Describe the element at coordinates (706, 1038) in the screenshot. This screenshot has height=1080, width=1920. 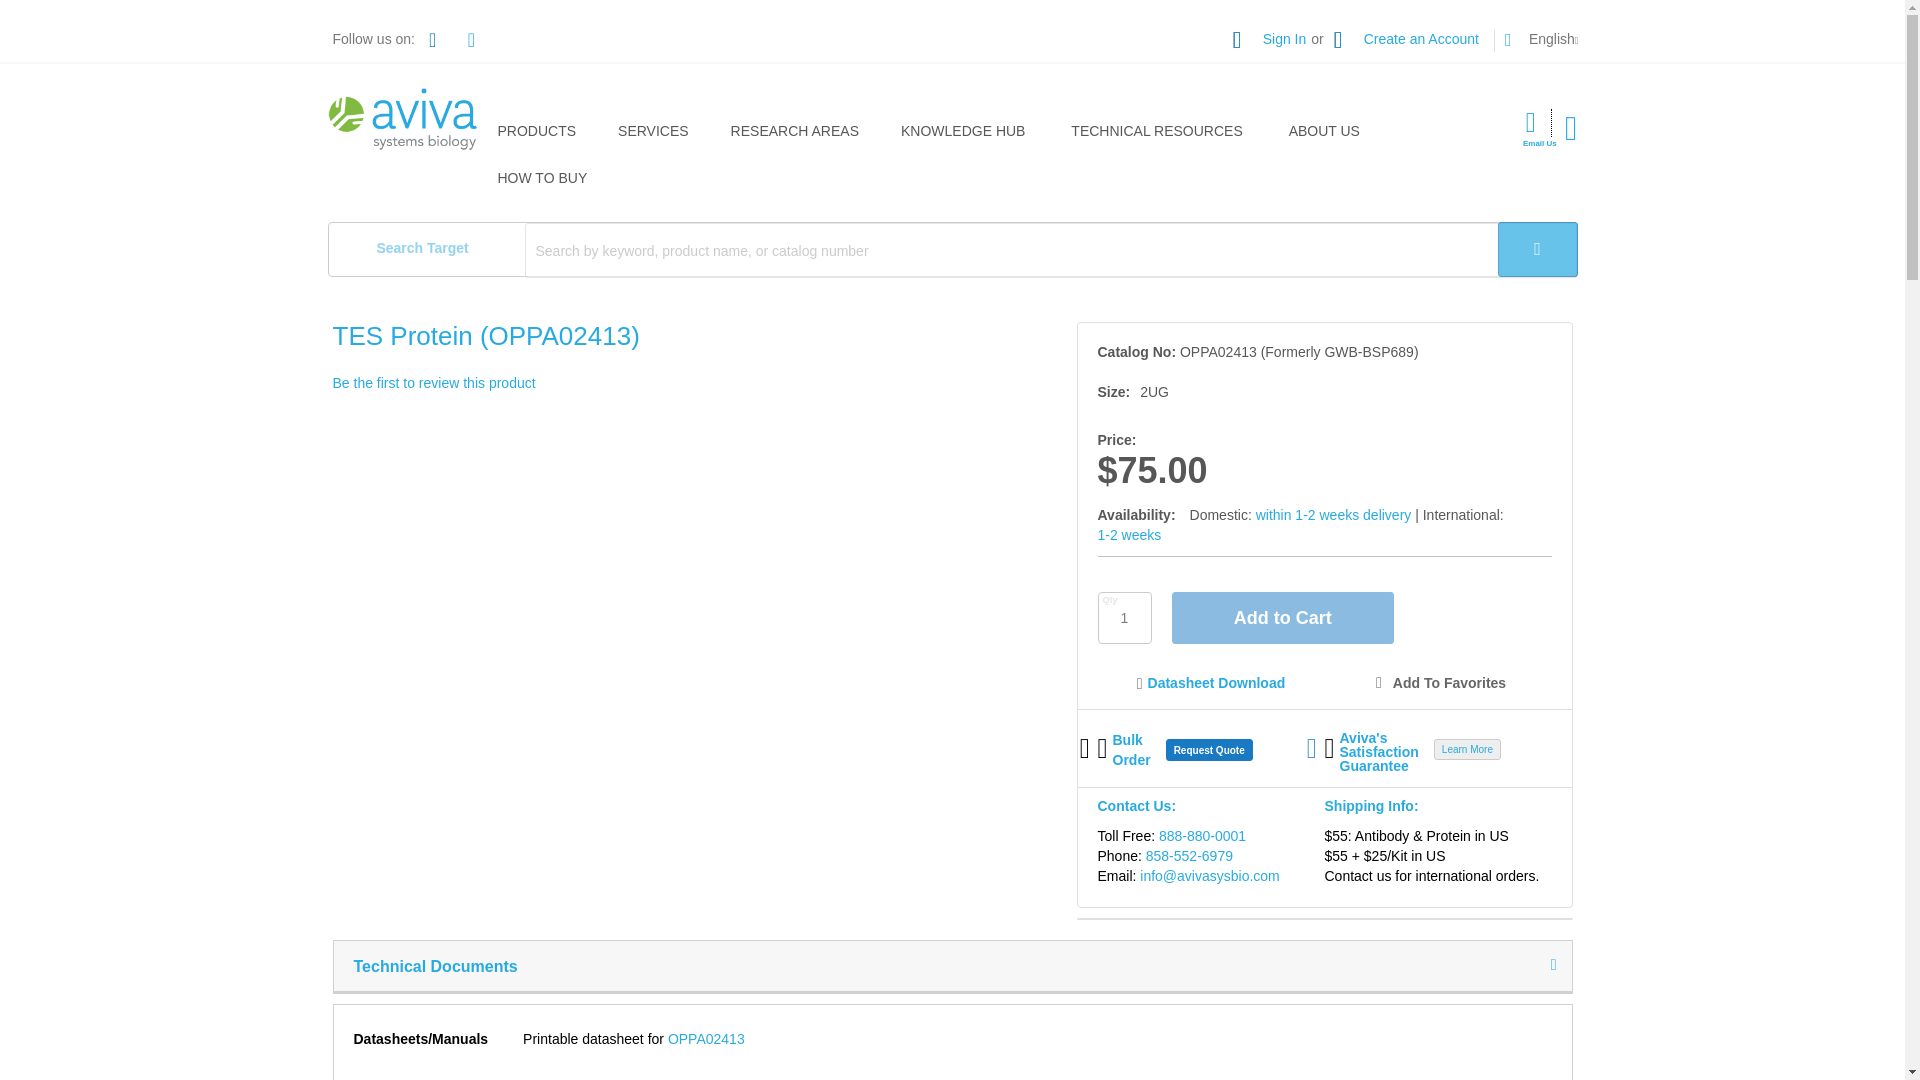
I see `OPPA02413 Datasheet` at that location.